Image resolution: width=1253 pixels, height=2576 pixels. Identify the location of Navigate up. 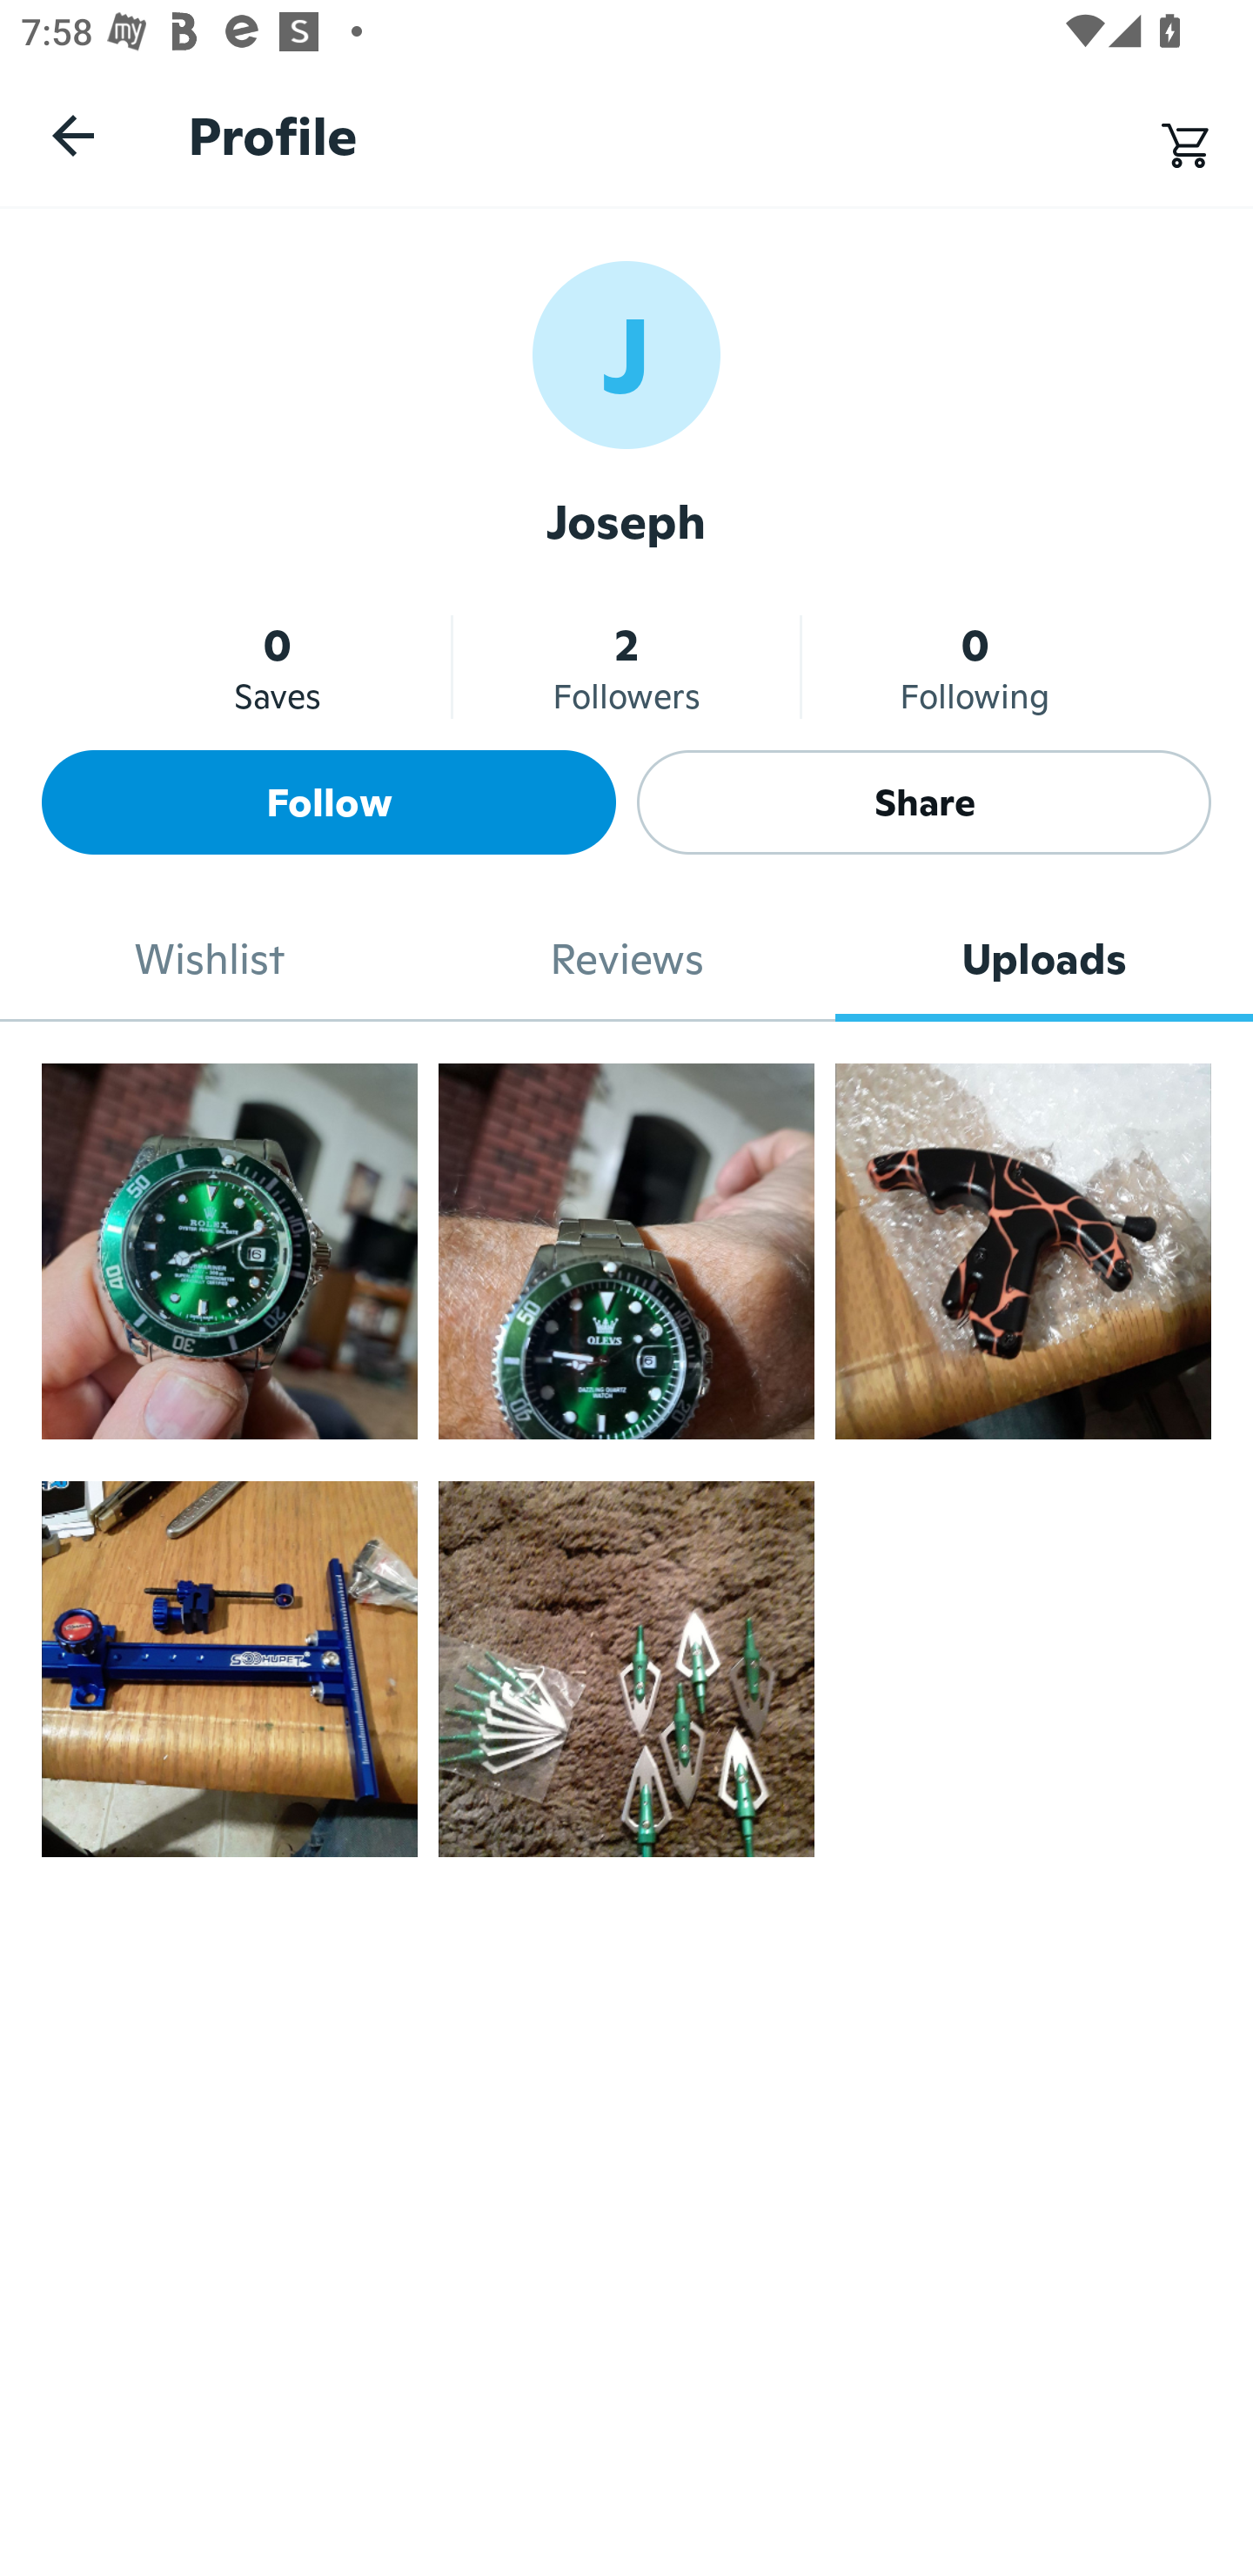
(73, 135).